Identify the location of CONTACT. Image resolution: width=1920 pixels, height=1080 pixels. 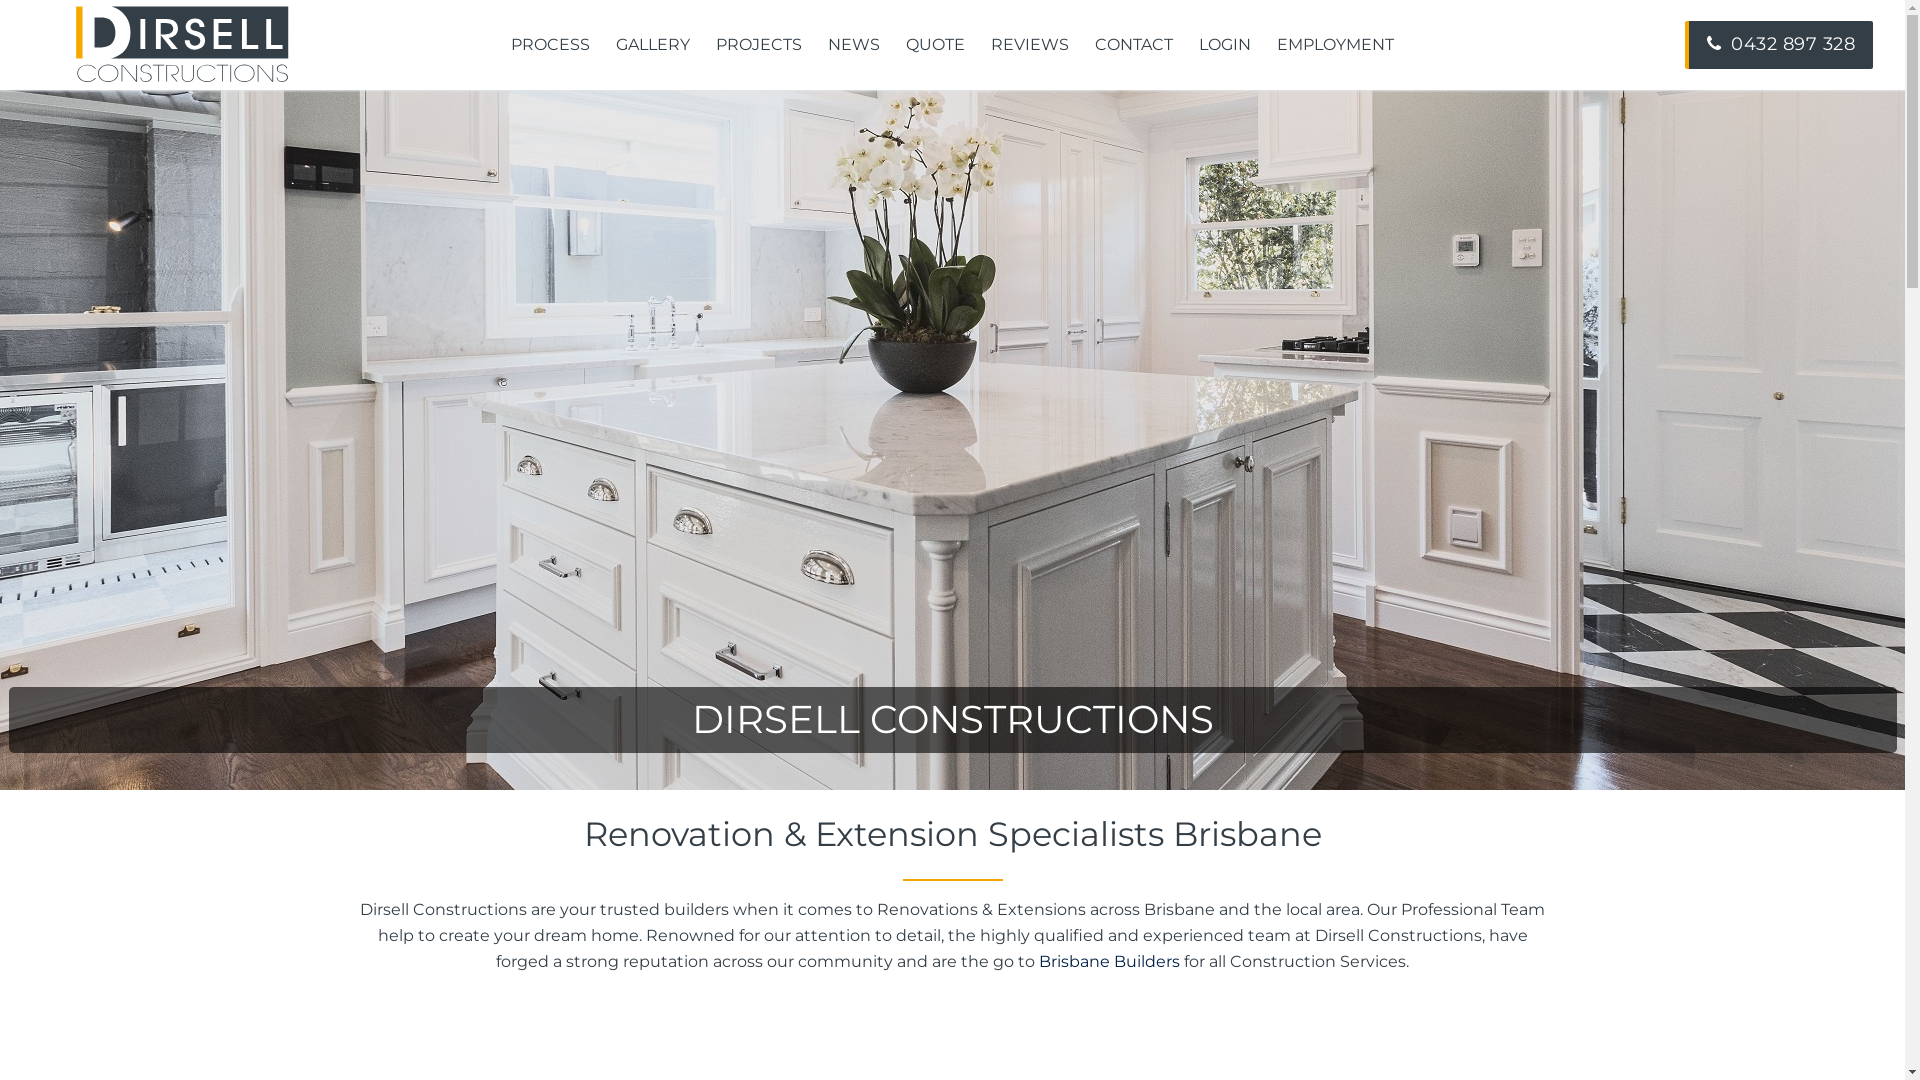
(1134, 45).